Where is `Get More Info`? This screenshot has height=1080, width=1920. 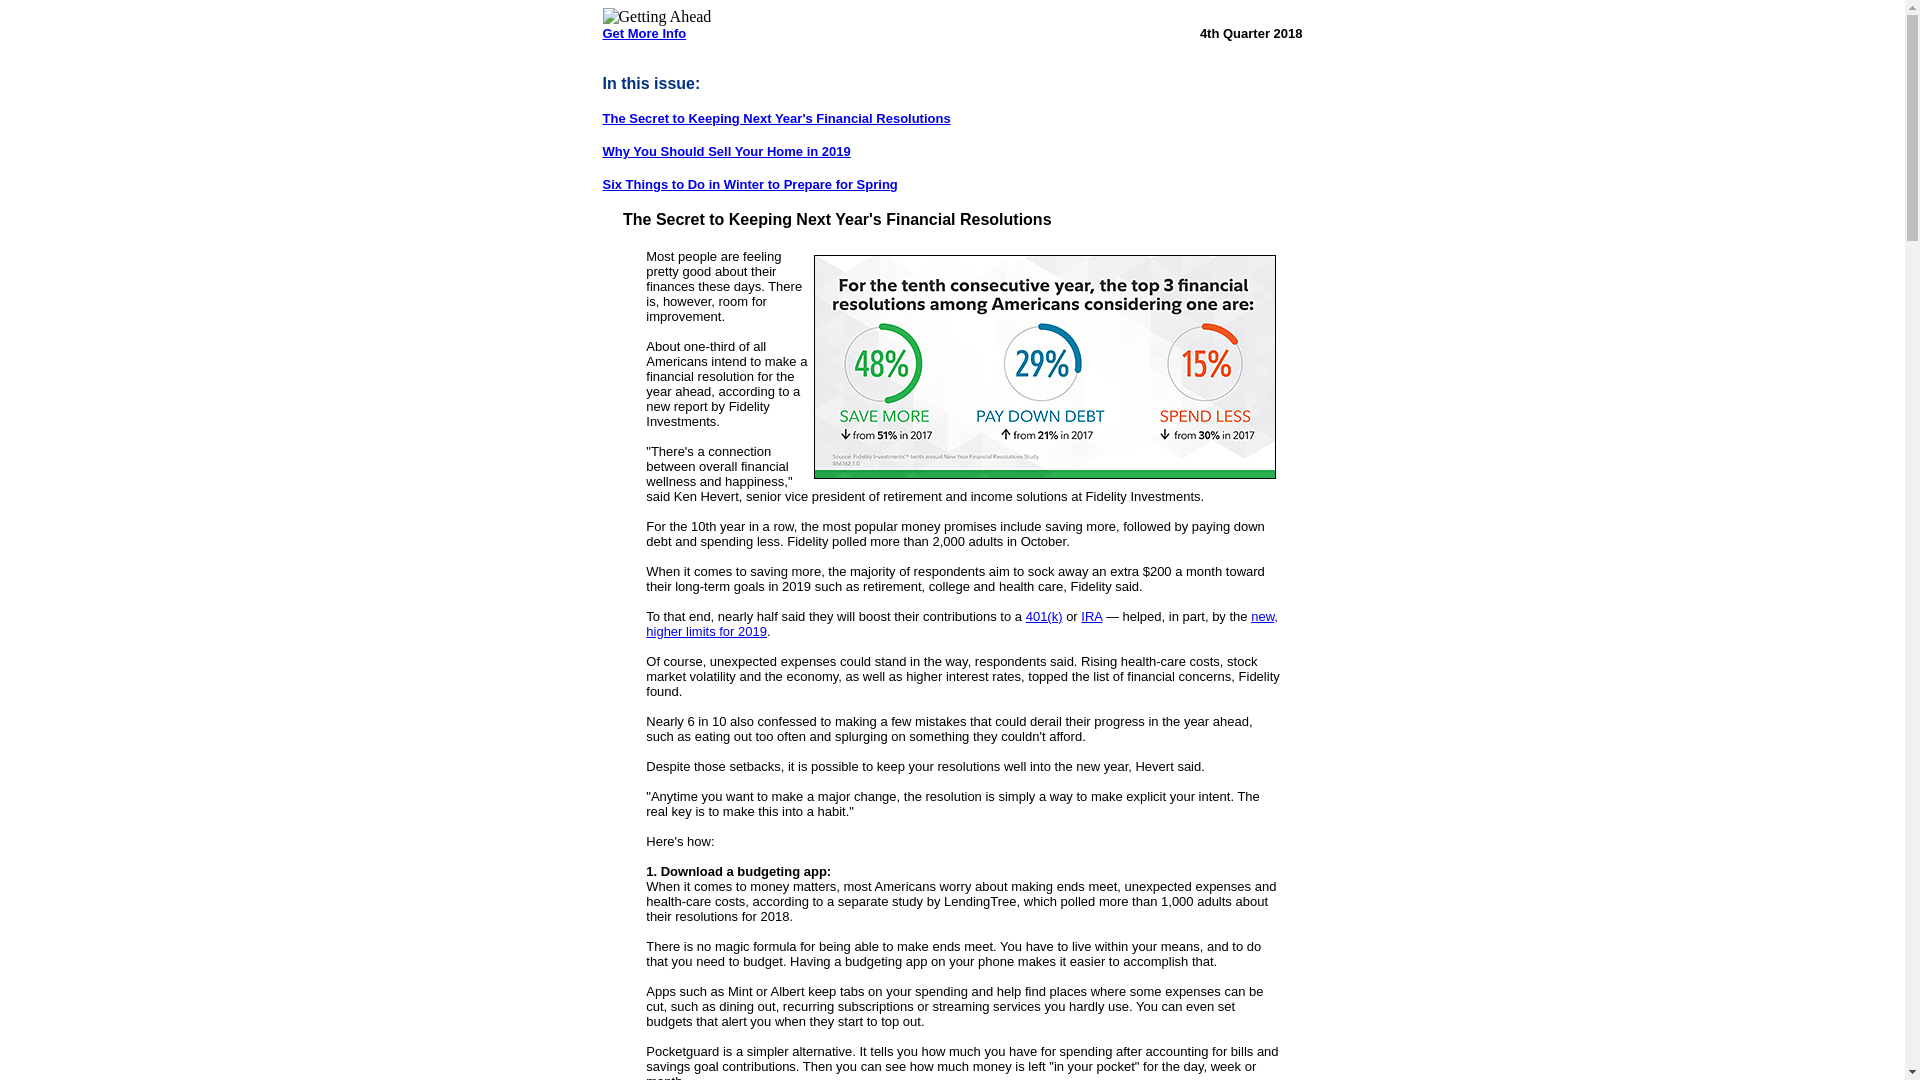
Get More Info is located at coordinates (644, 33).